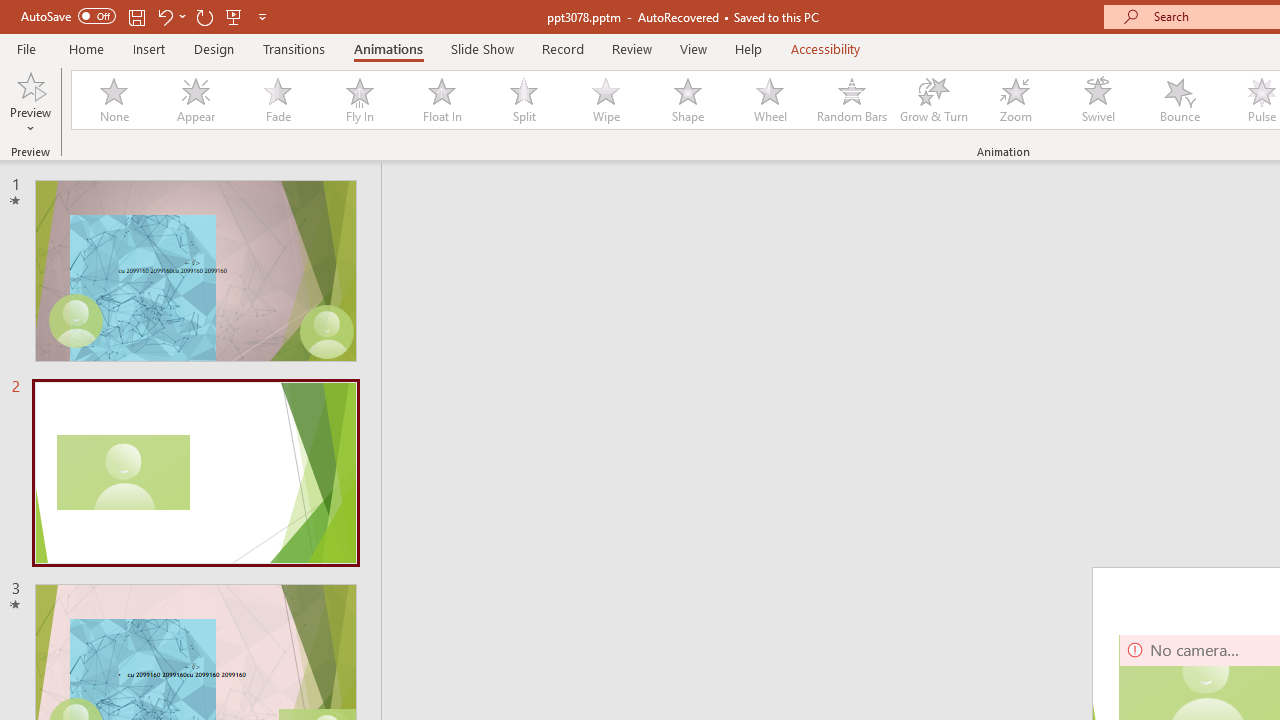 The width and height of the screenshot is (1280, 720). I want to click on AutoSave, so click(68, 16).